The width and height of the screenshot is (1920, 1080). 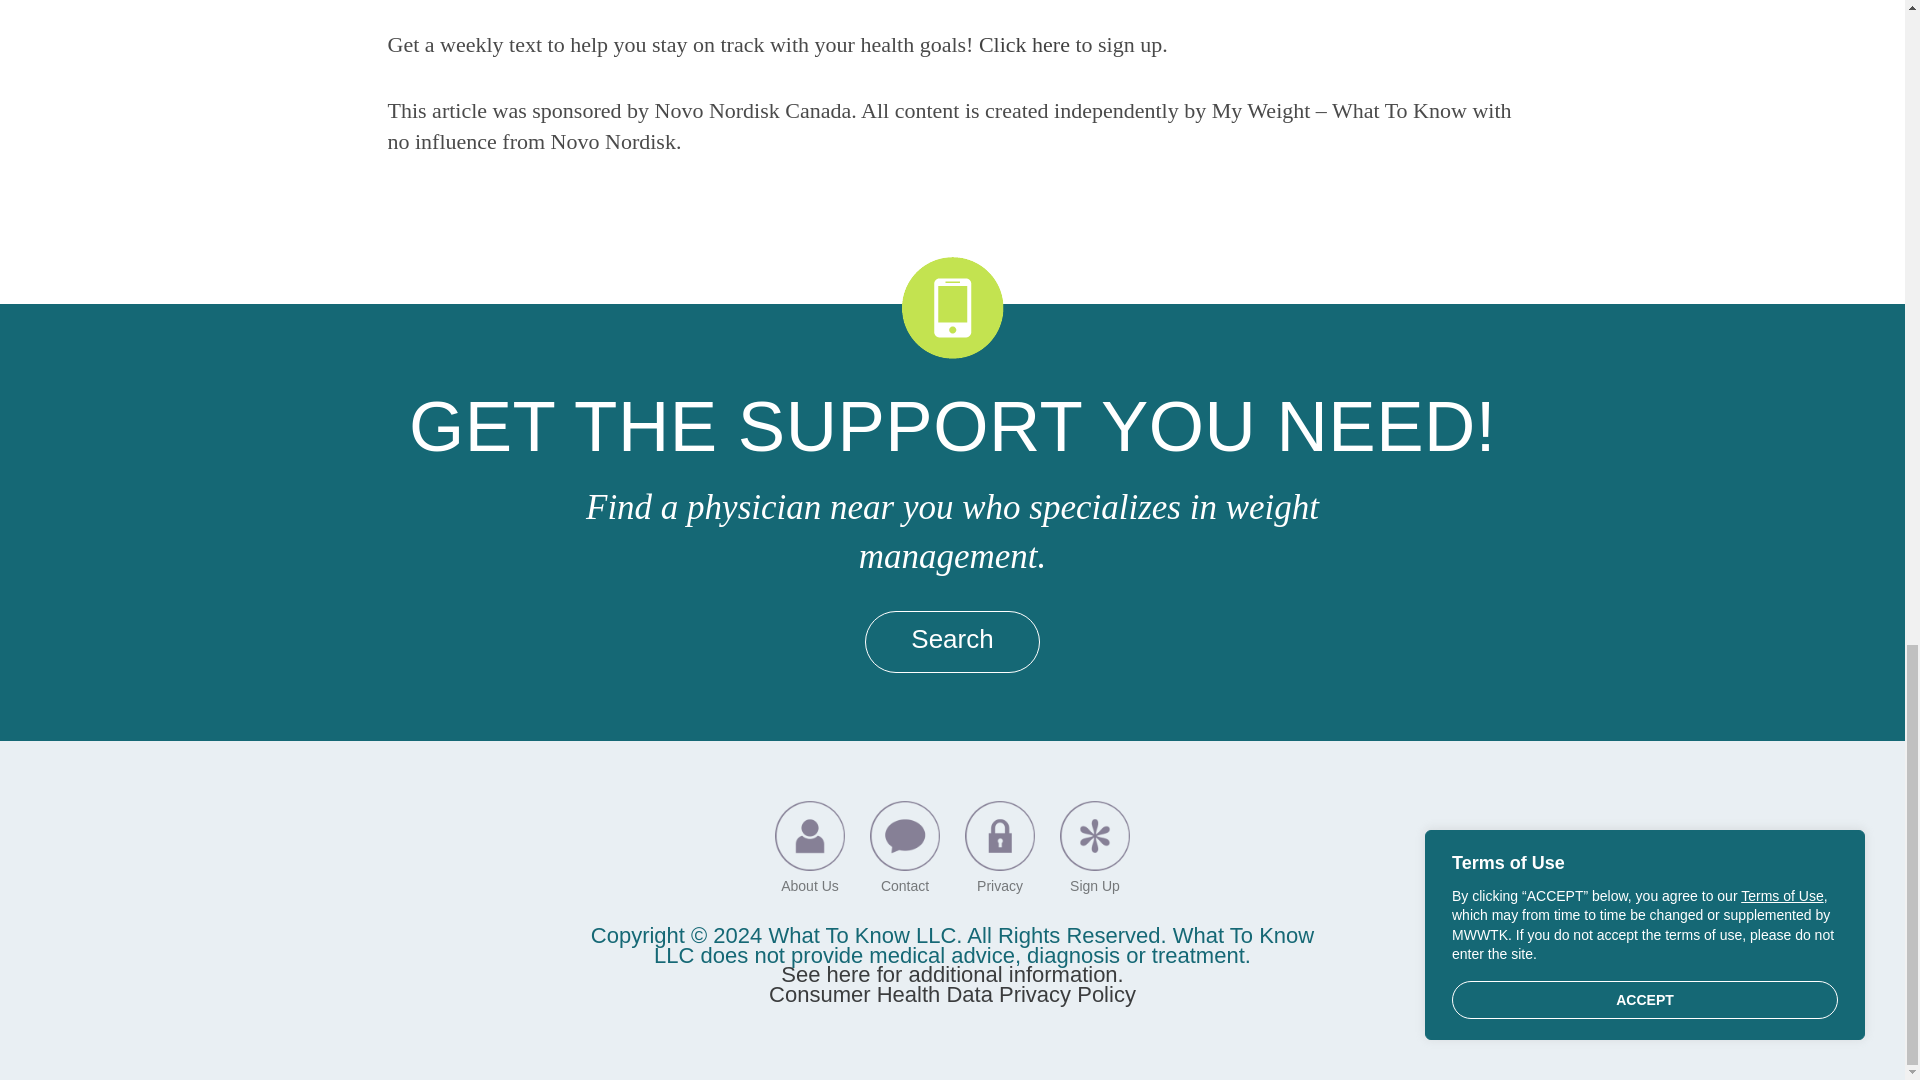 What do you see at coordinates (1024, 44) in the screenshot?
I see `Click here` at bounding box center [1024, 44].